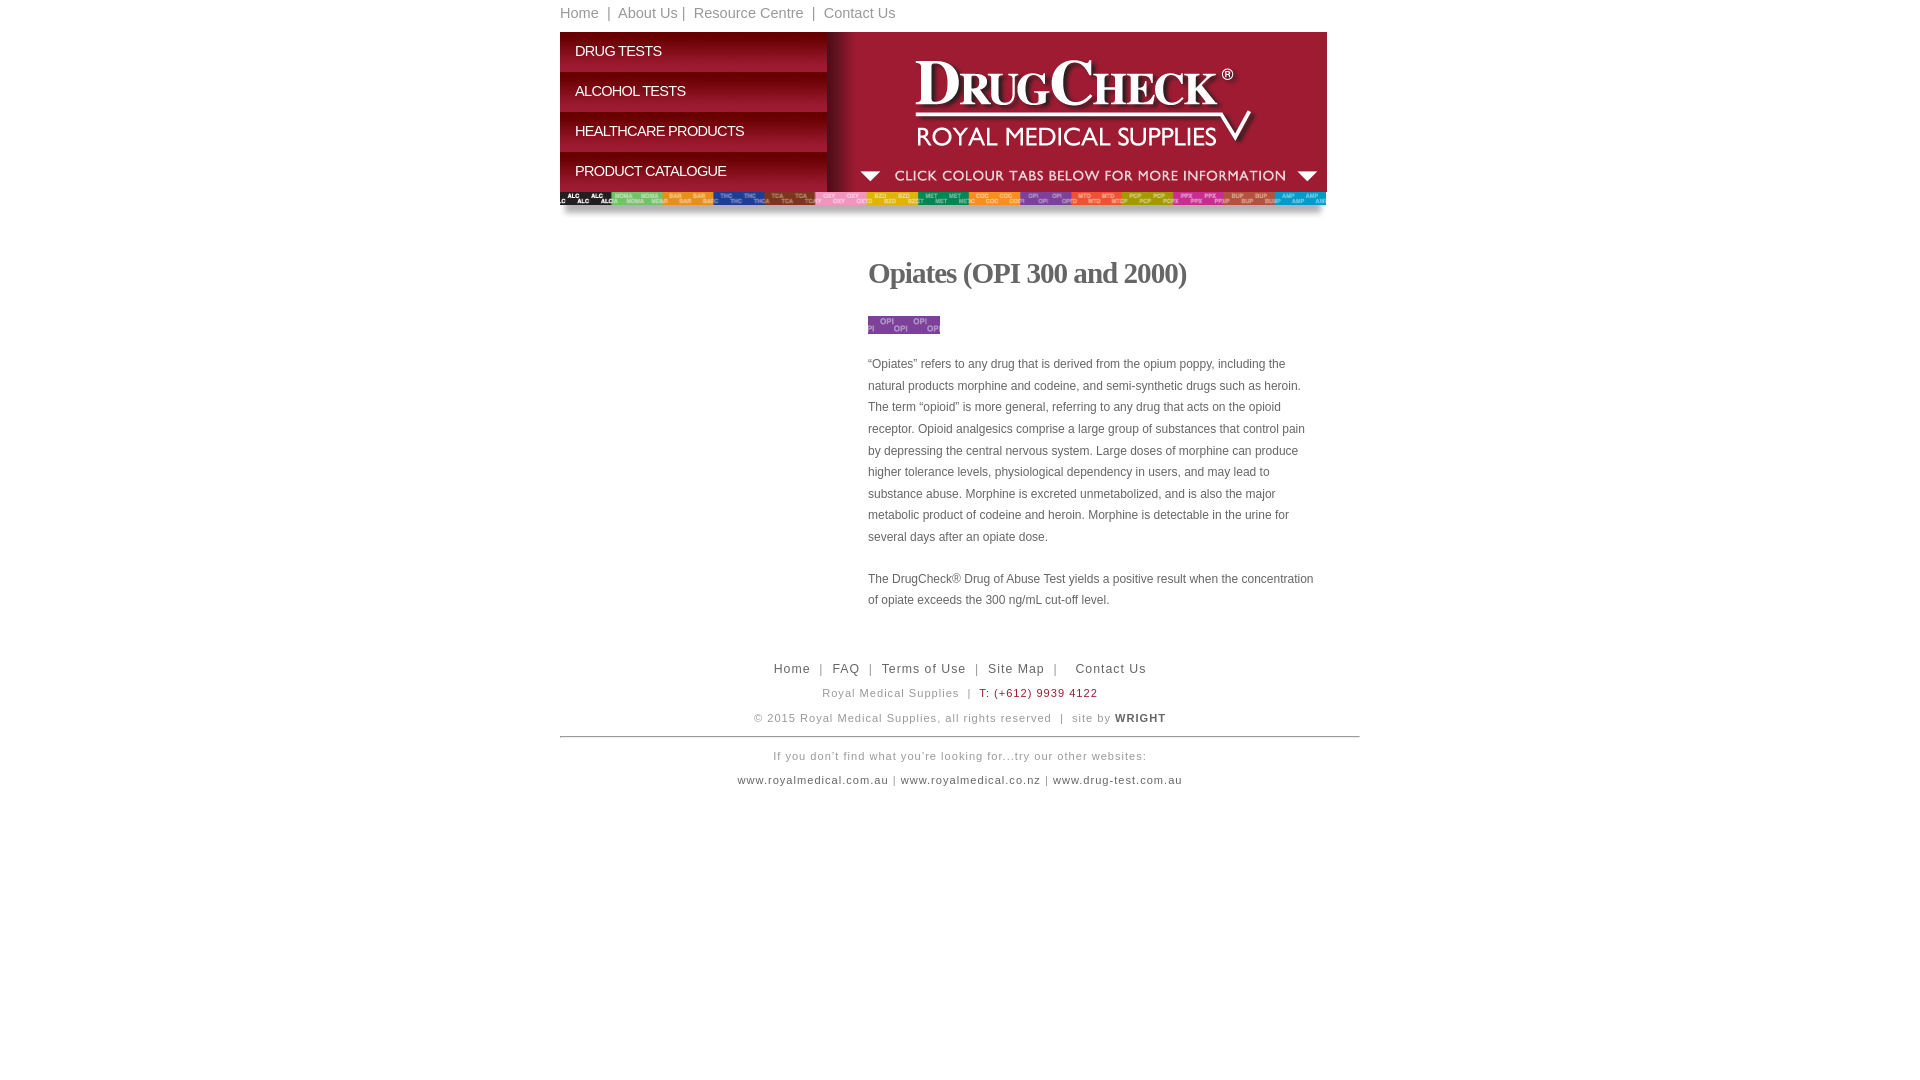 The width and height of the screenshot is (1920, 1080). What do you see at coordinates (702, 52) in the screenshot?
I see `DRUG TESTS` at bounding box center [702, 52].